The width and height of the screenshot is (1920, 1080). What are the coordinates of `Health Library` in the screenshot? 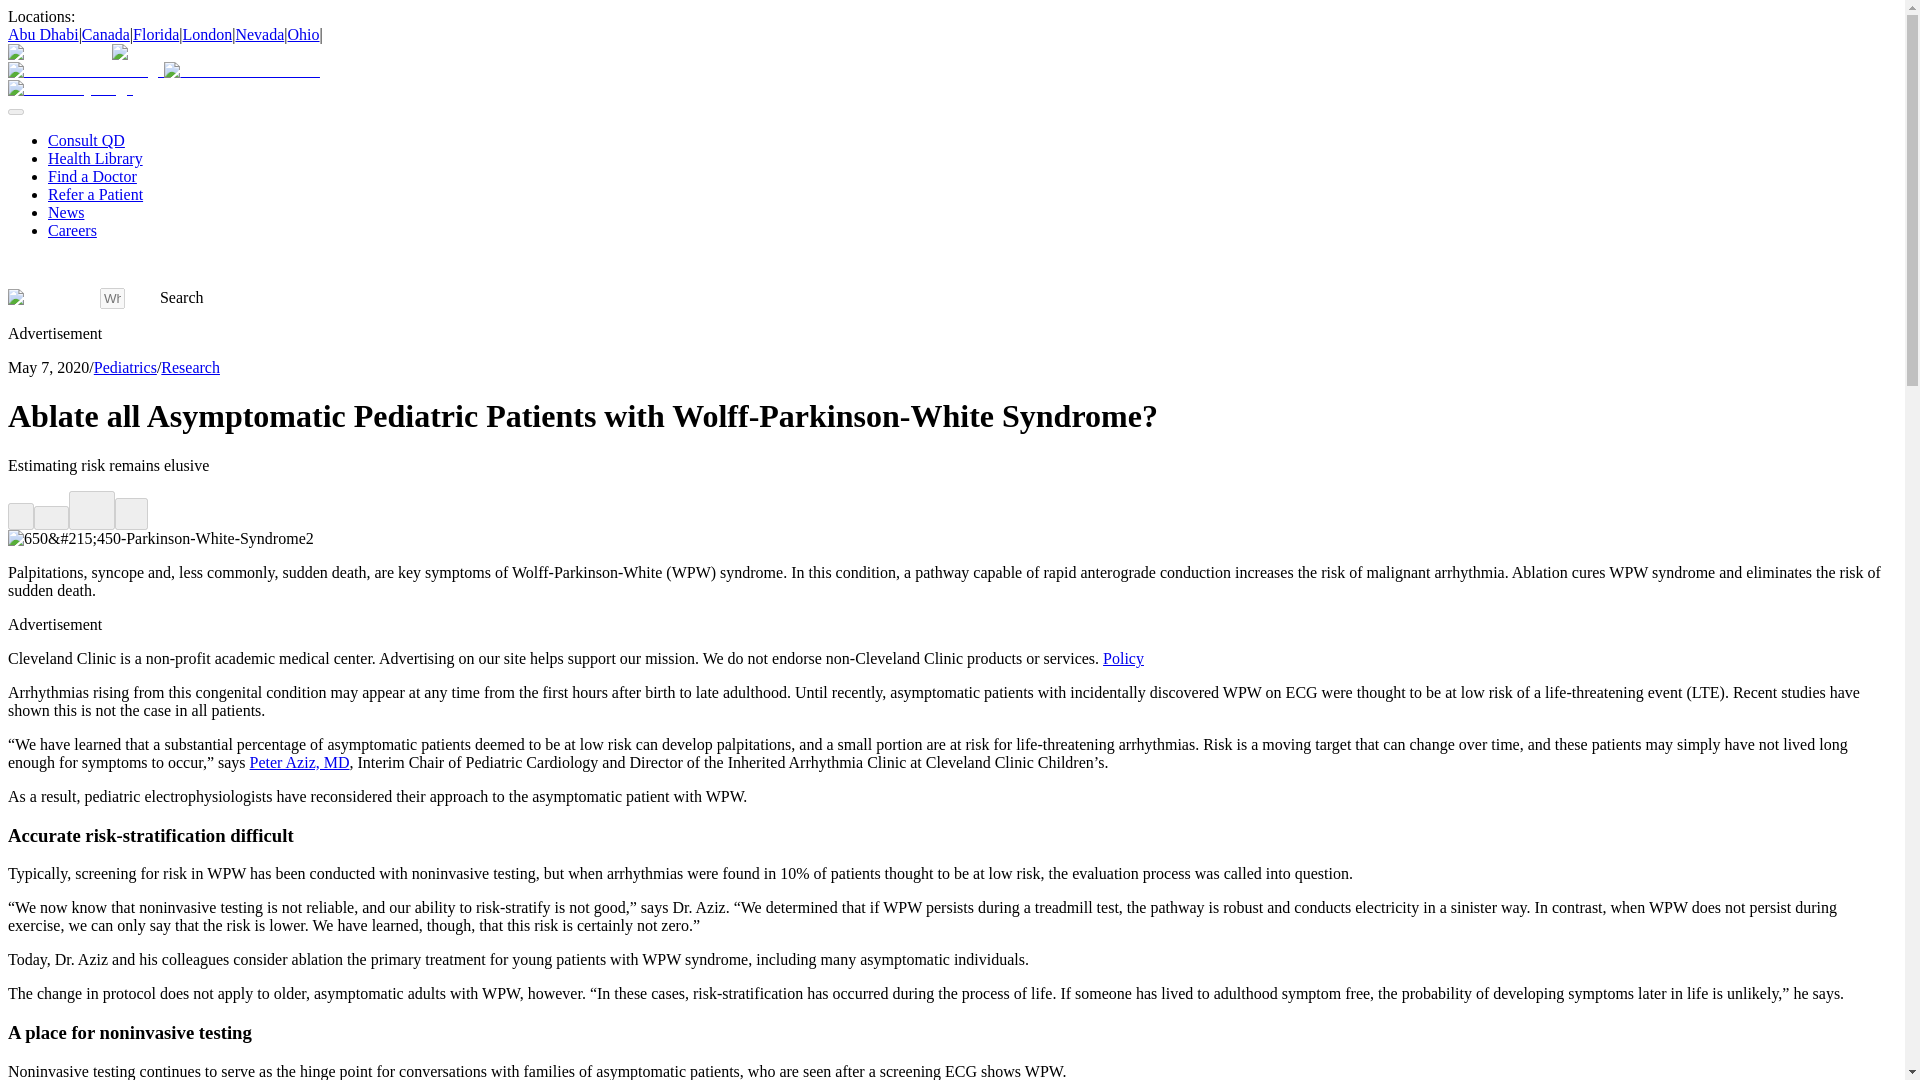 It's located at (95, 158).